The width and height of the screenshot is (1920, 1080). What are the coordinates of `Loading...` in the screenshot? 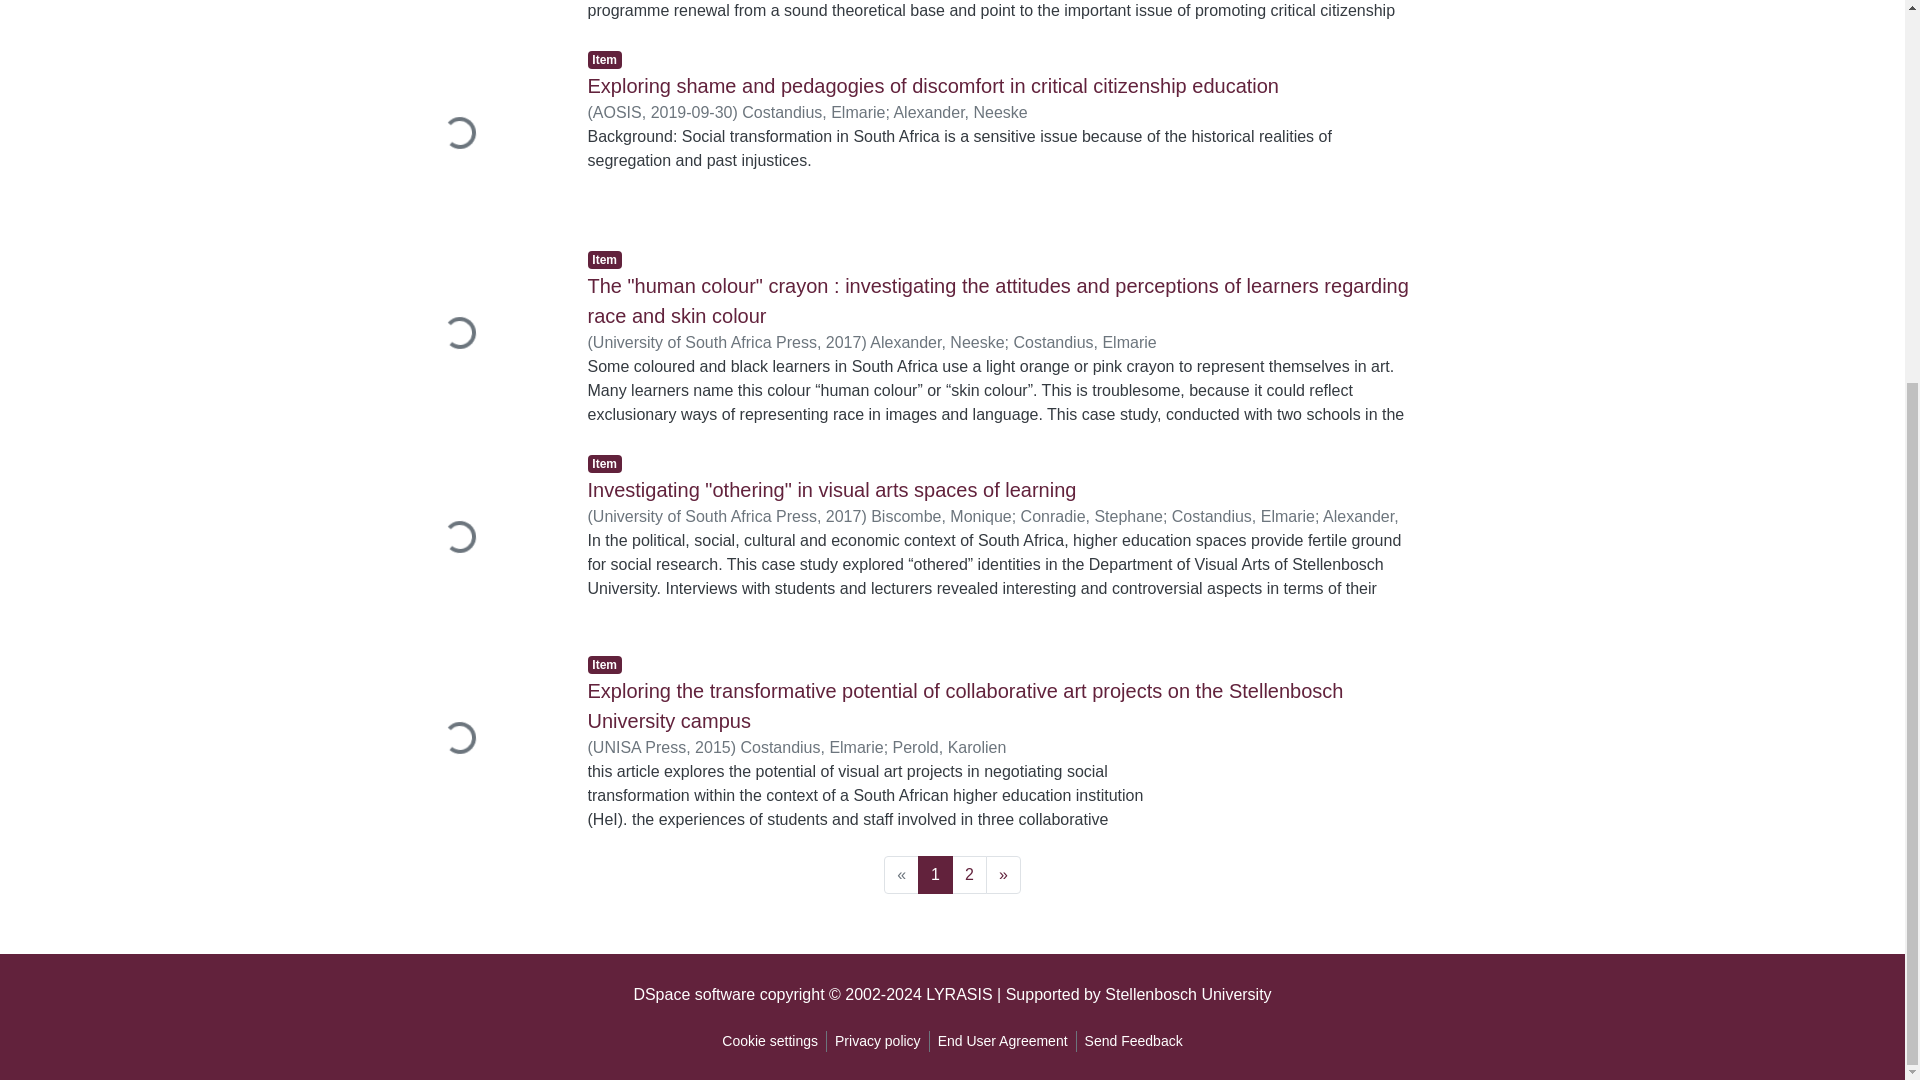 It's located at (478, 135).